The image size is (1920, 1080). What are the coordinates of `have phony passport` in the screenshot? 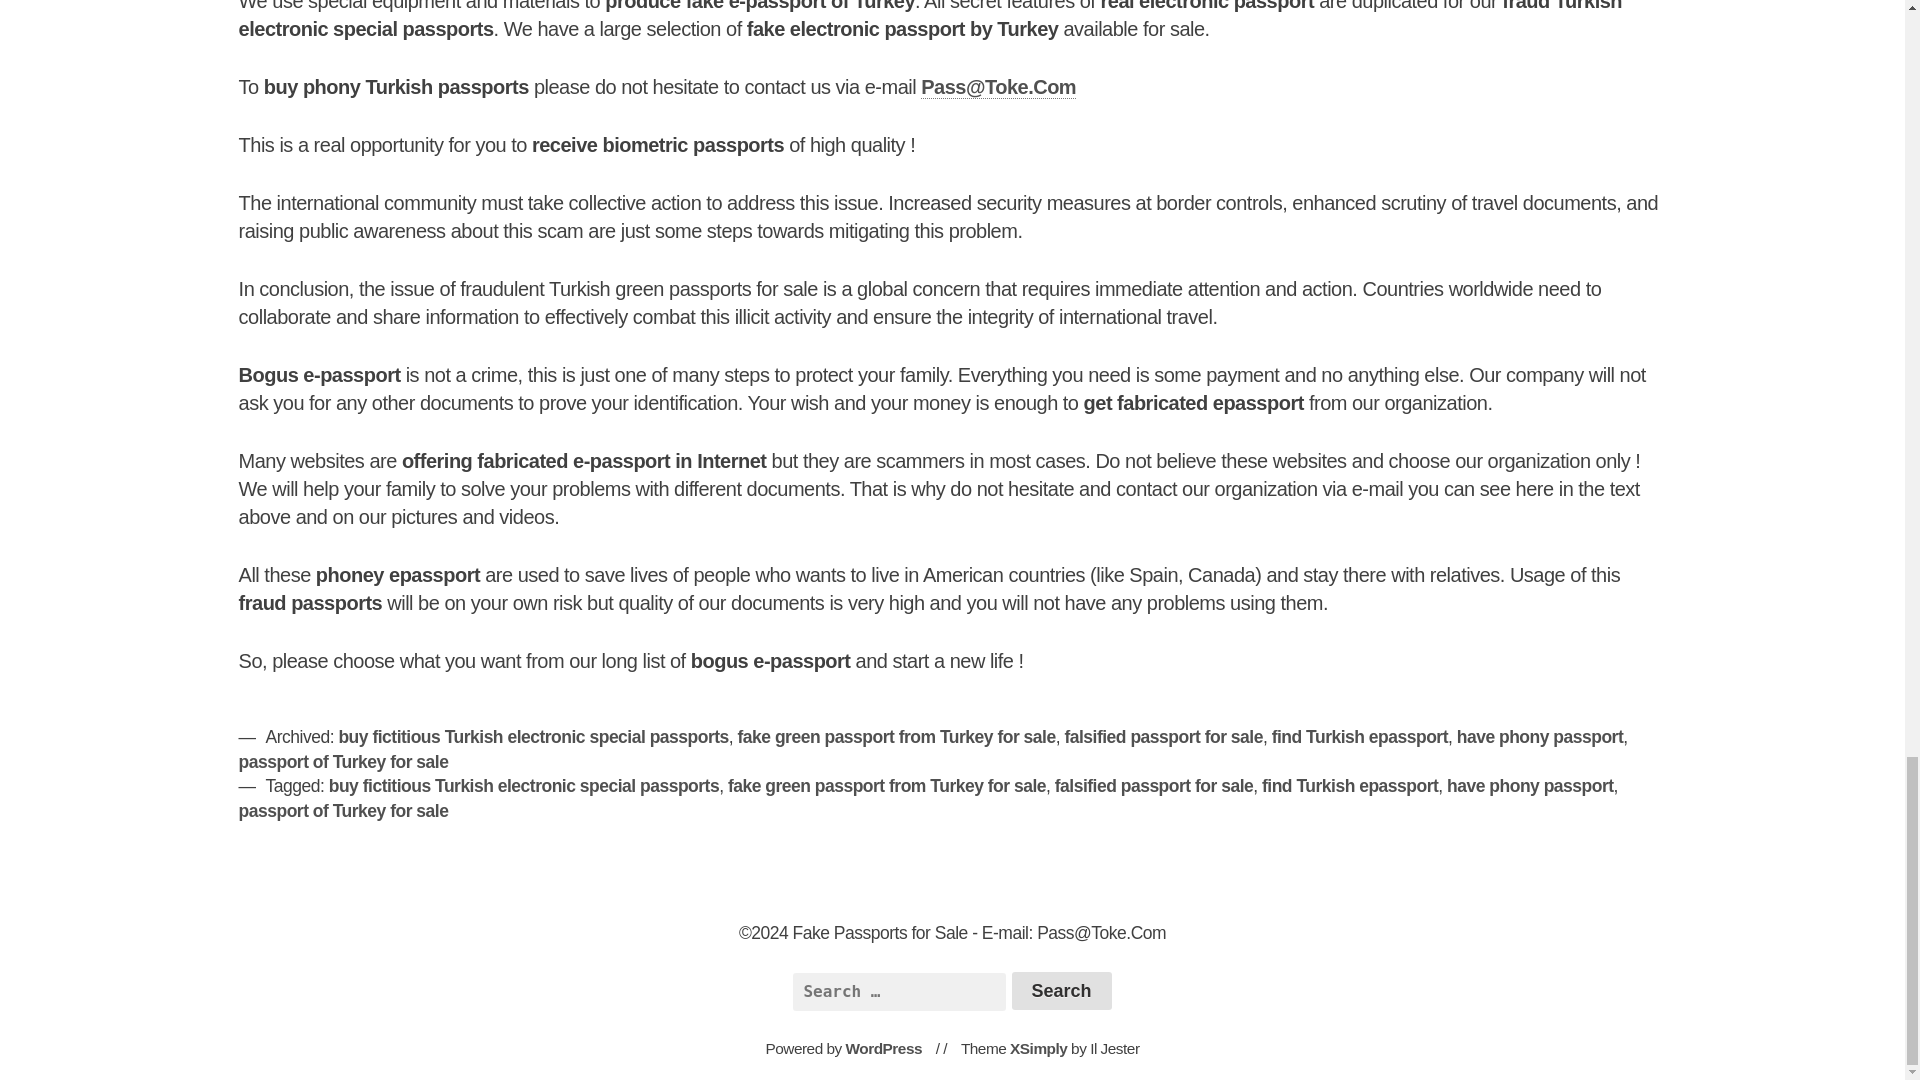 It's located at (1530, 786).